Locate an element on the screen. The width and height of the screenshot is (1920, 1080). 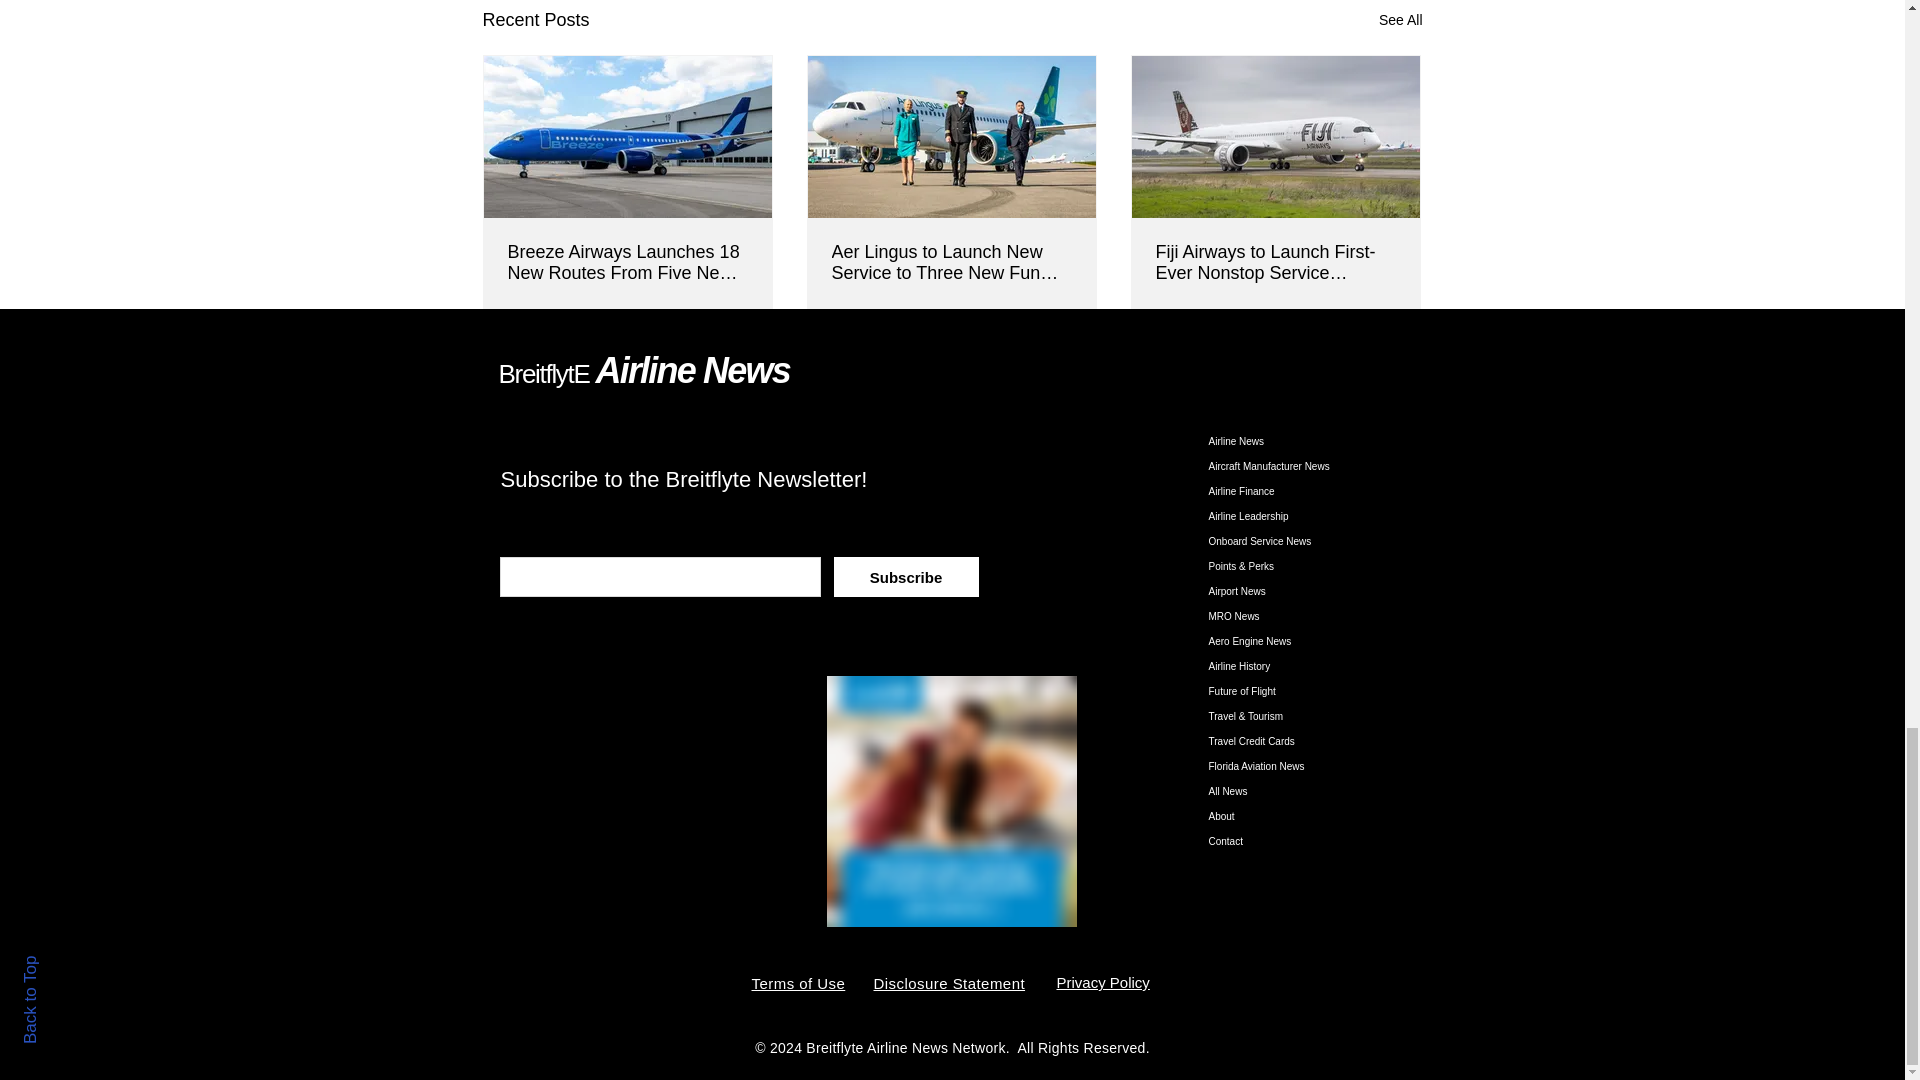
Breeze Airways Launches 18 New Routes From Five New Cities is located at coordinates (628, 262).